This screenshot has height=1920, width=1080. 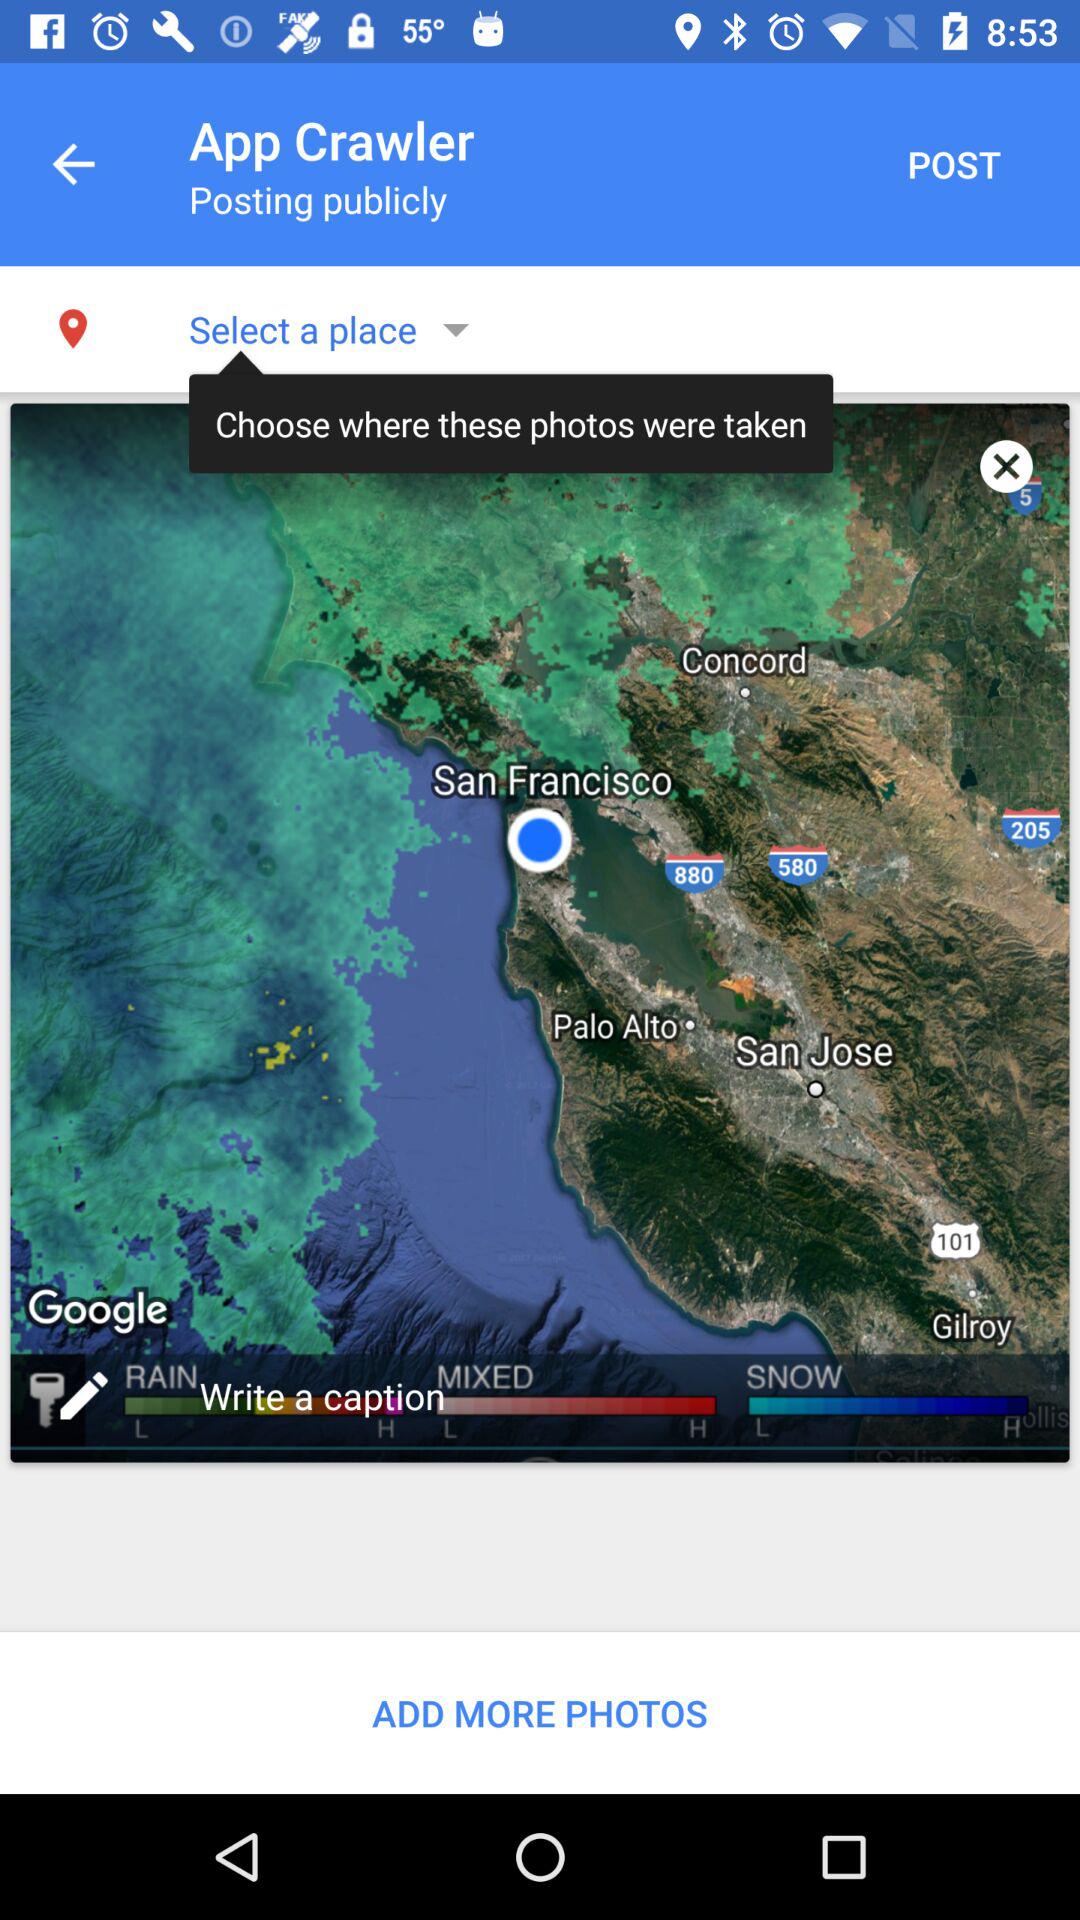 I want to click on swipe to post button, so click(x=954, y=164).